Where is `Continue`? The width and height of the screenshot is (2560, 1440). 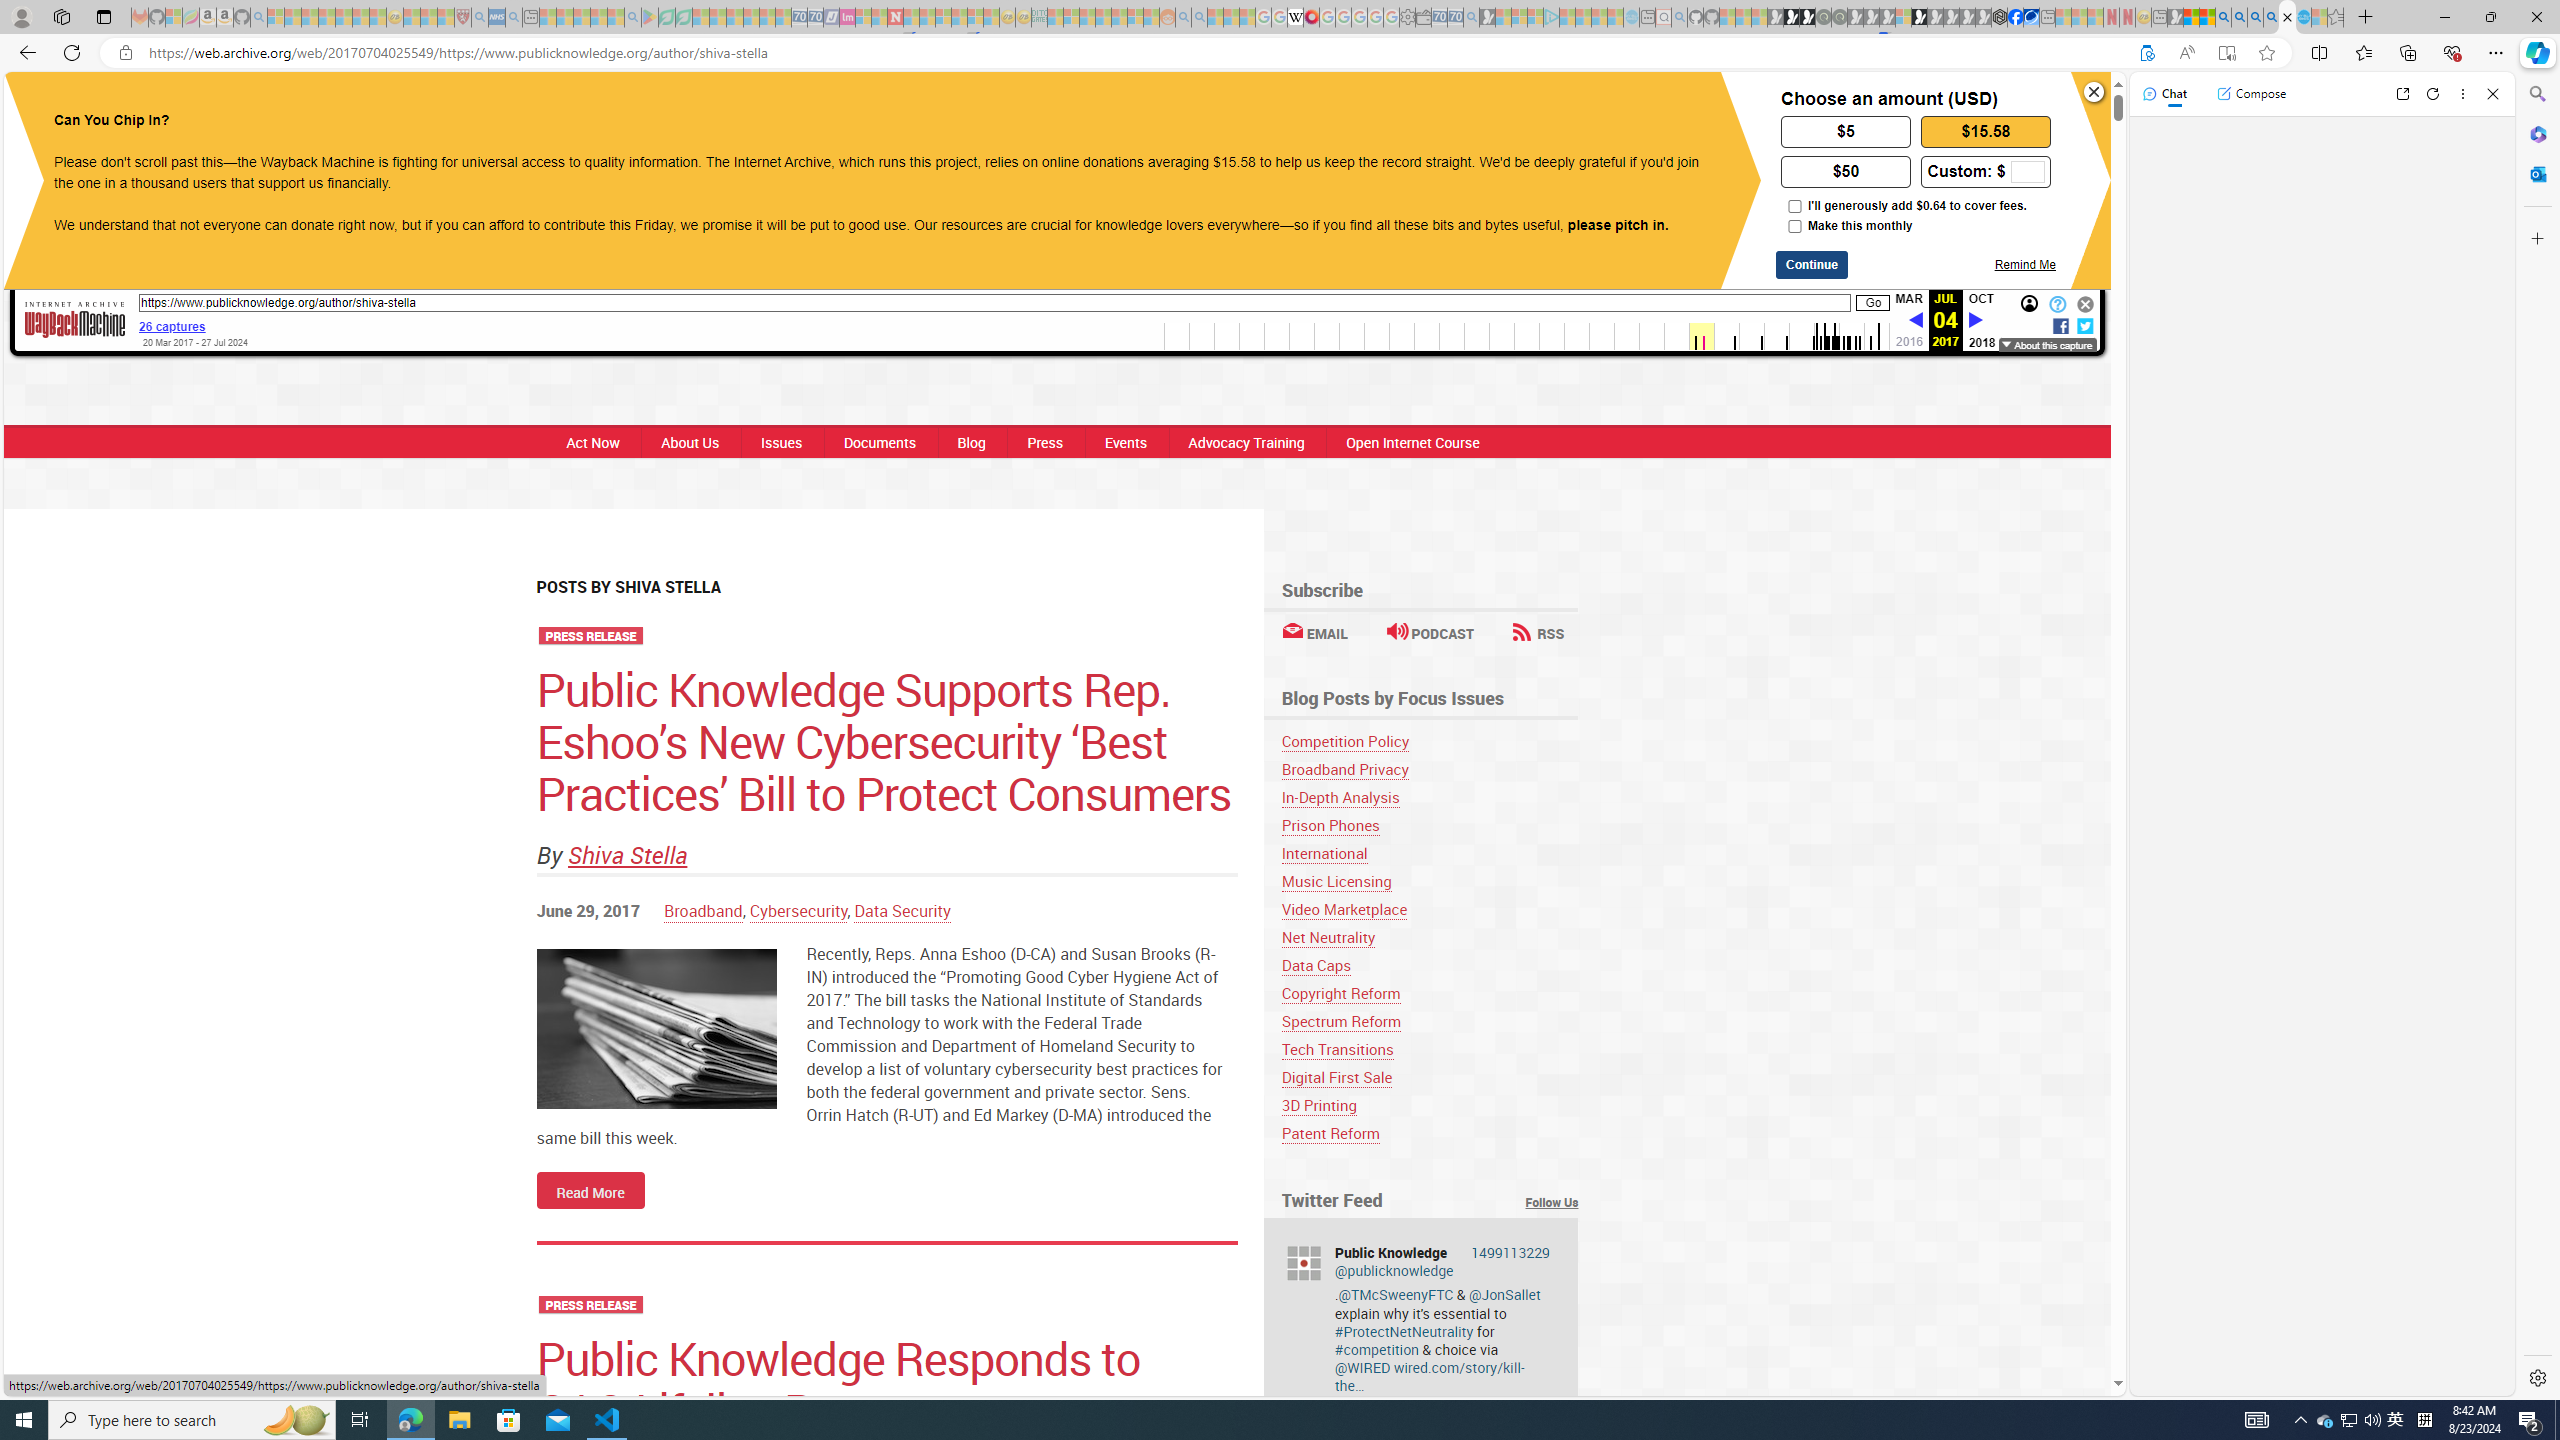
Continue is located at coordinates (1812, 264).